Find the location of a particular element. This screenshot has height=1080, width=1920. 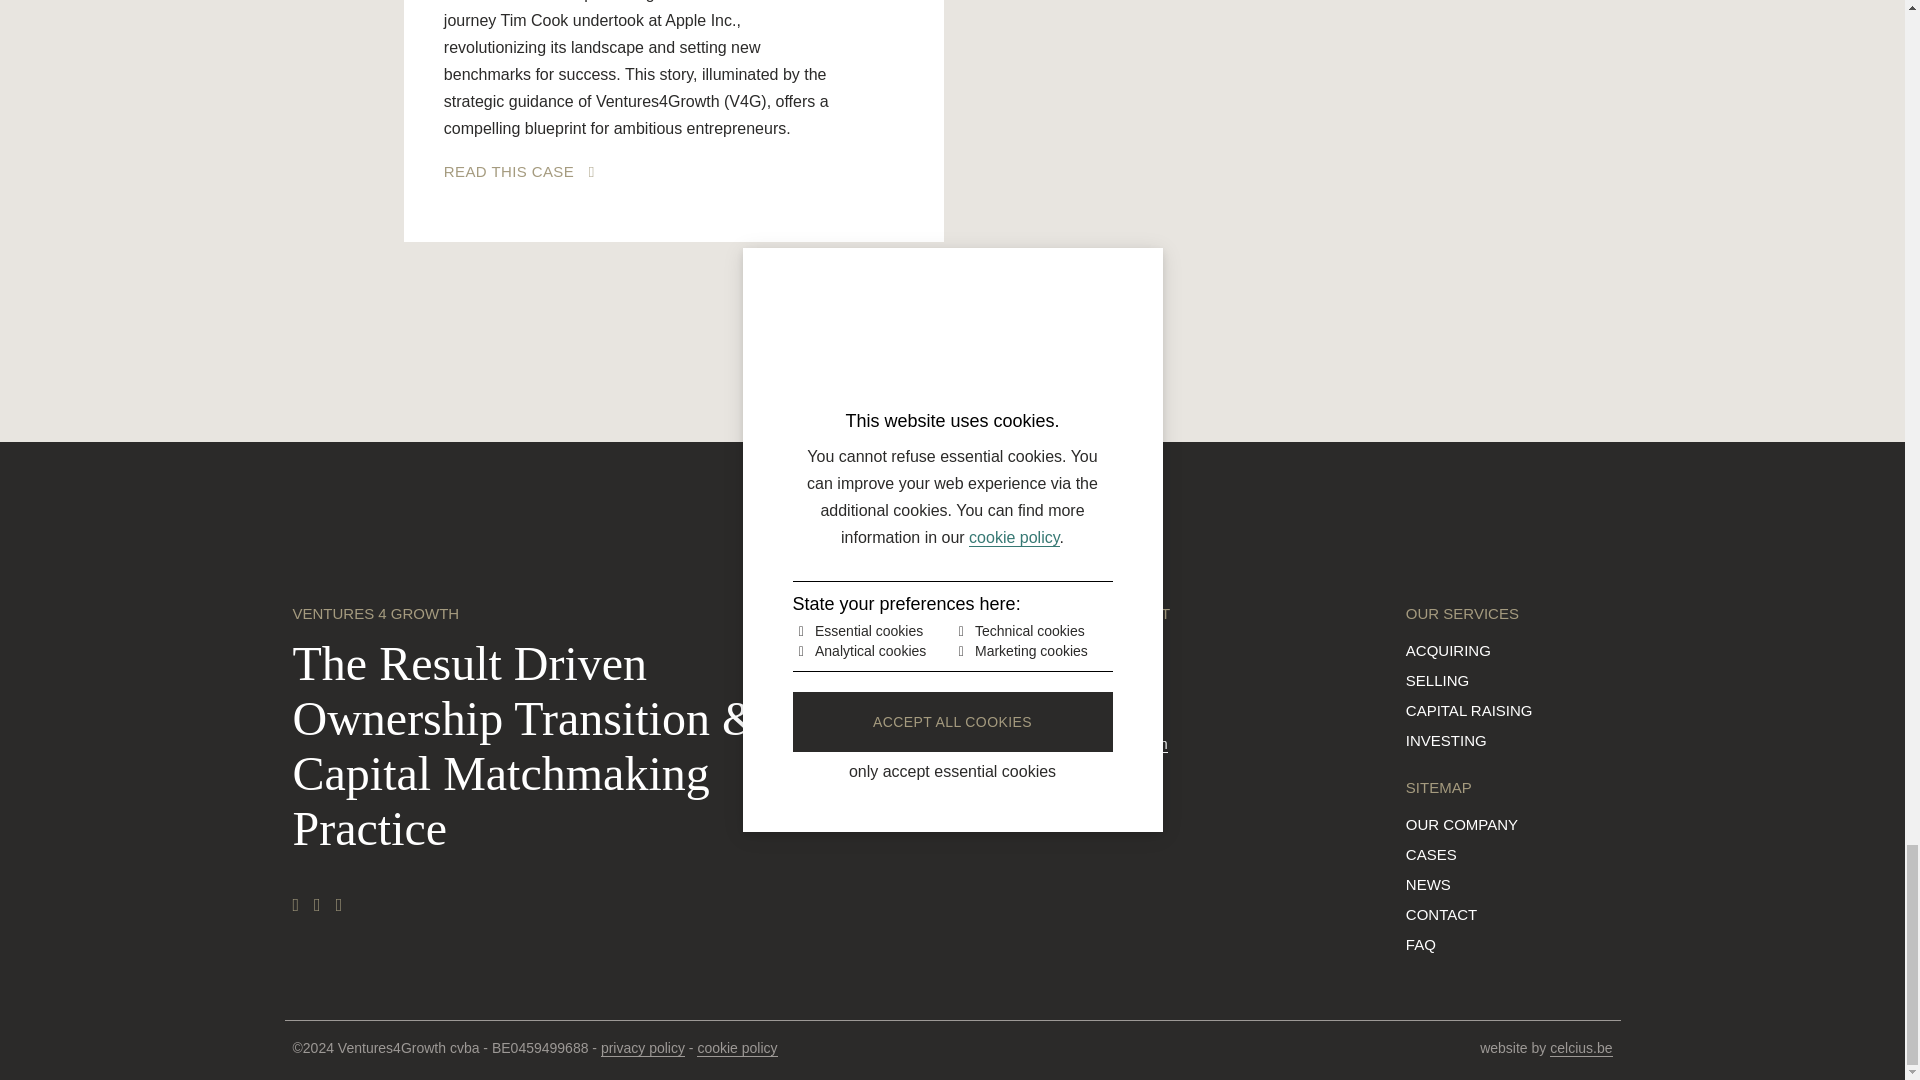

privacy policy is located at coordinates (642, 1048).